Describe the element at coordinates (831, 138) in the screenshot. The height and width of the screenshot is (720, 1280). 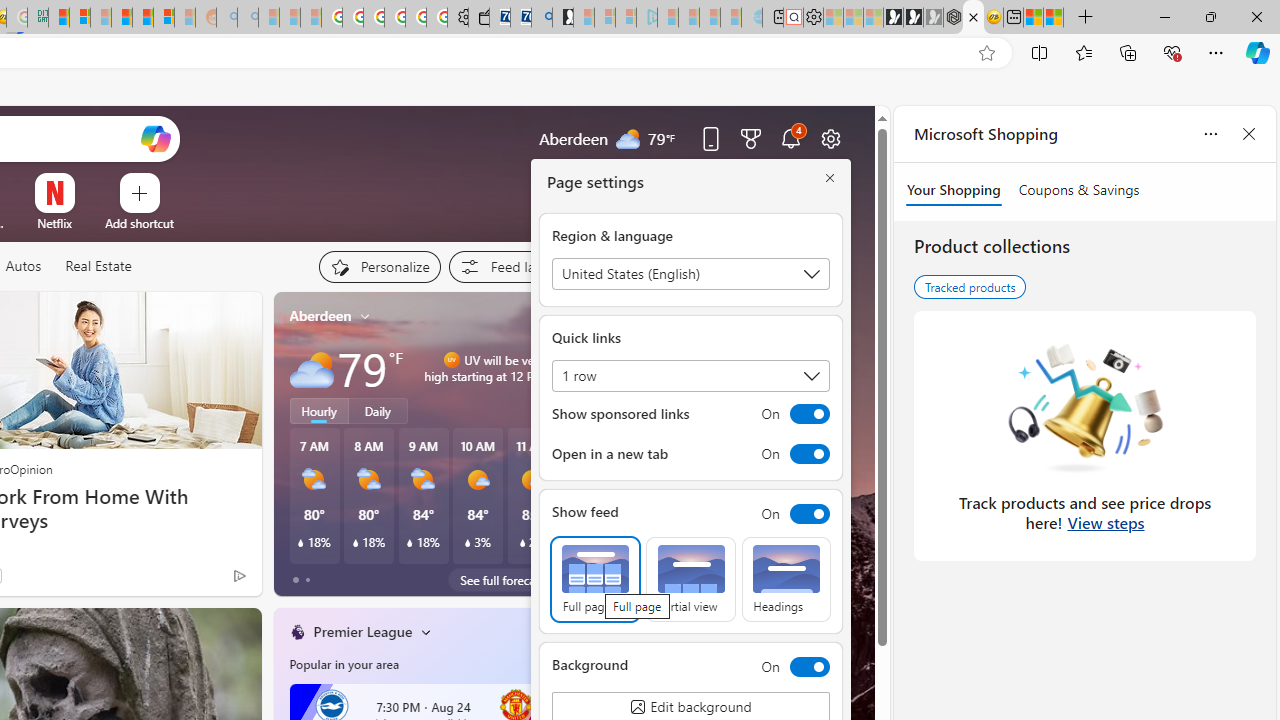
I see `Page settings` at that location.